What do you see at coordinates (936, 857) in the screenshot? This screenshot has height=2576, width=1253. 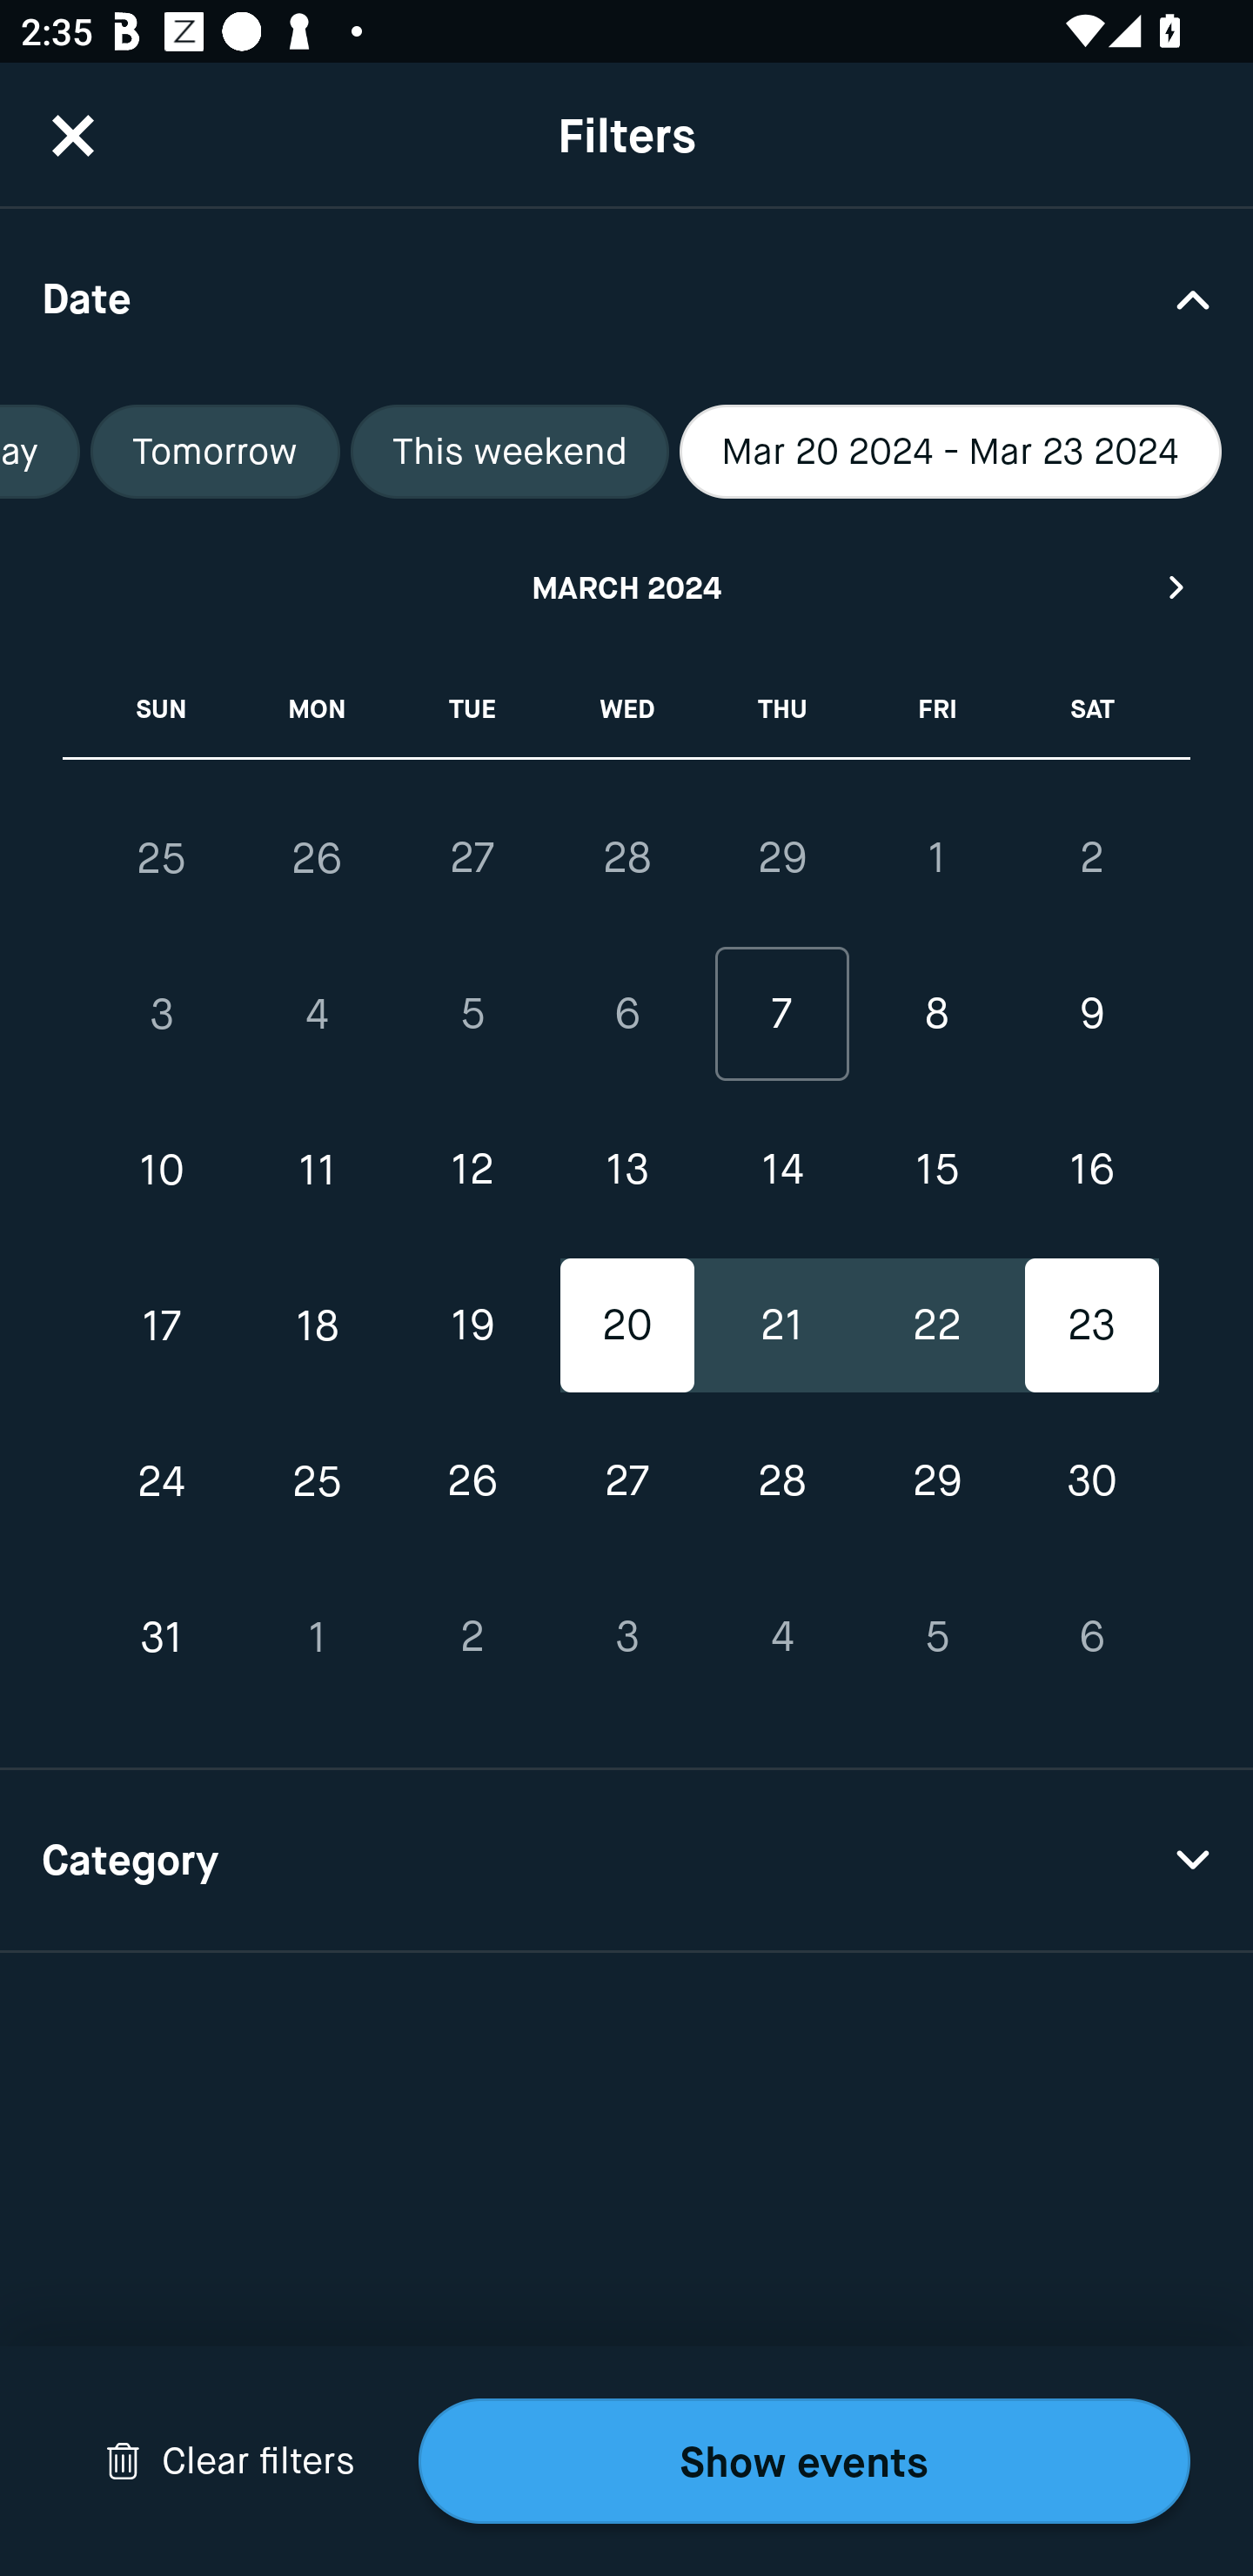 I see `1` at bounding box center [936, 857].